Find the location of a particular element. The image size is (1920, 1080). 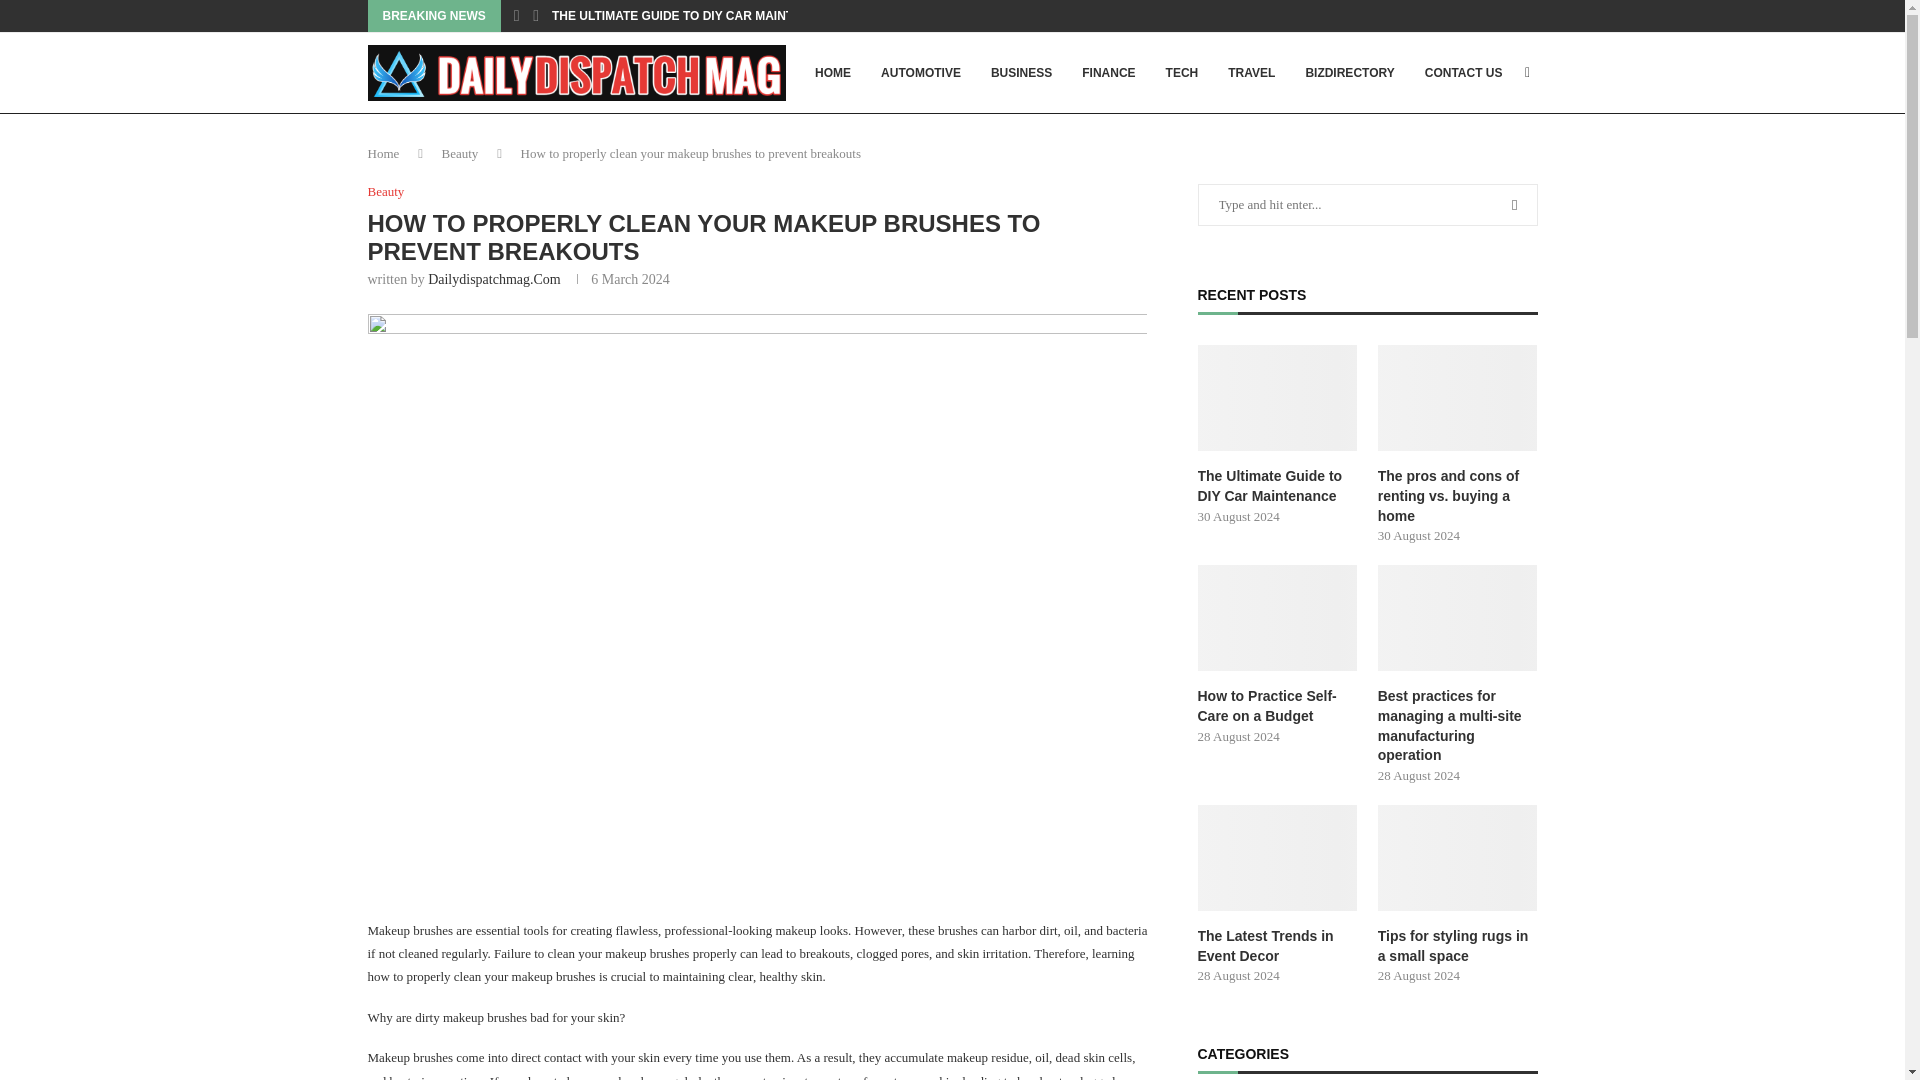

The Ultimate Guide to DIY Car Maintenance is located at coordinates (1278, 398).